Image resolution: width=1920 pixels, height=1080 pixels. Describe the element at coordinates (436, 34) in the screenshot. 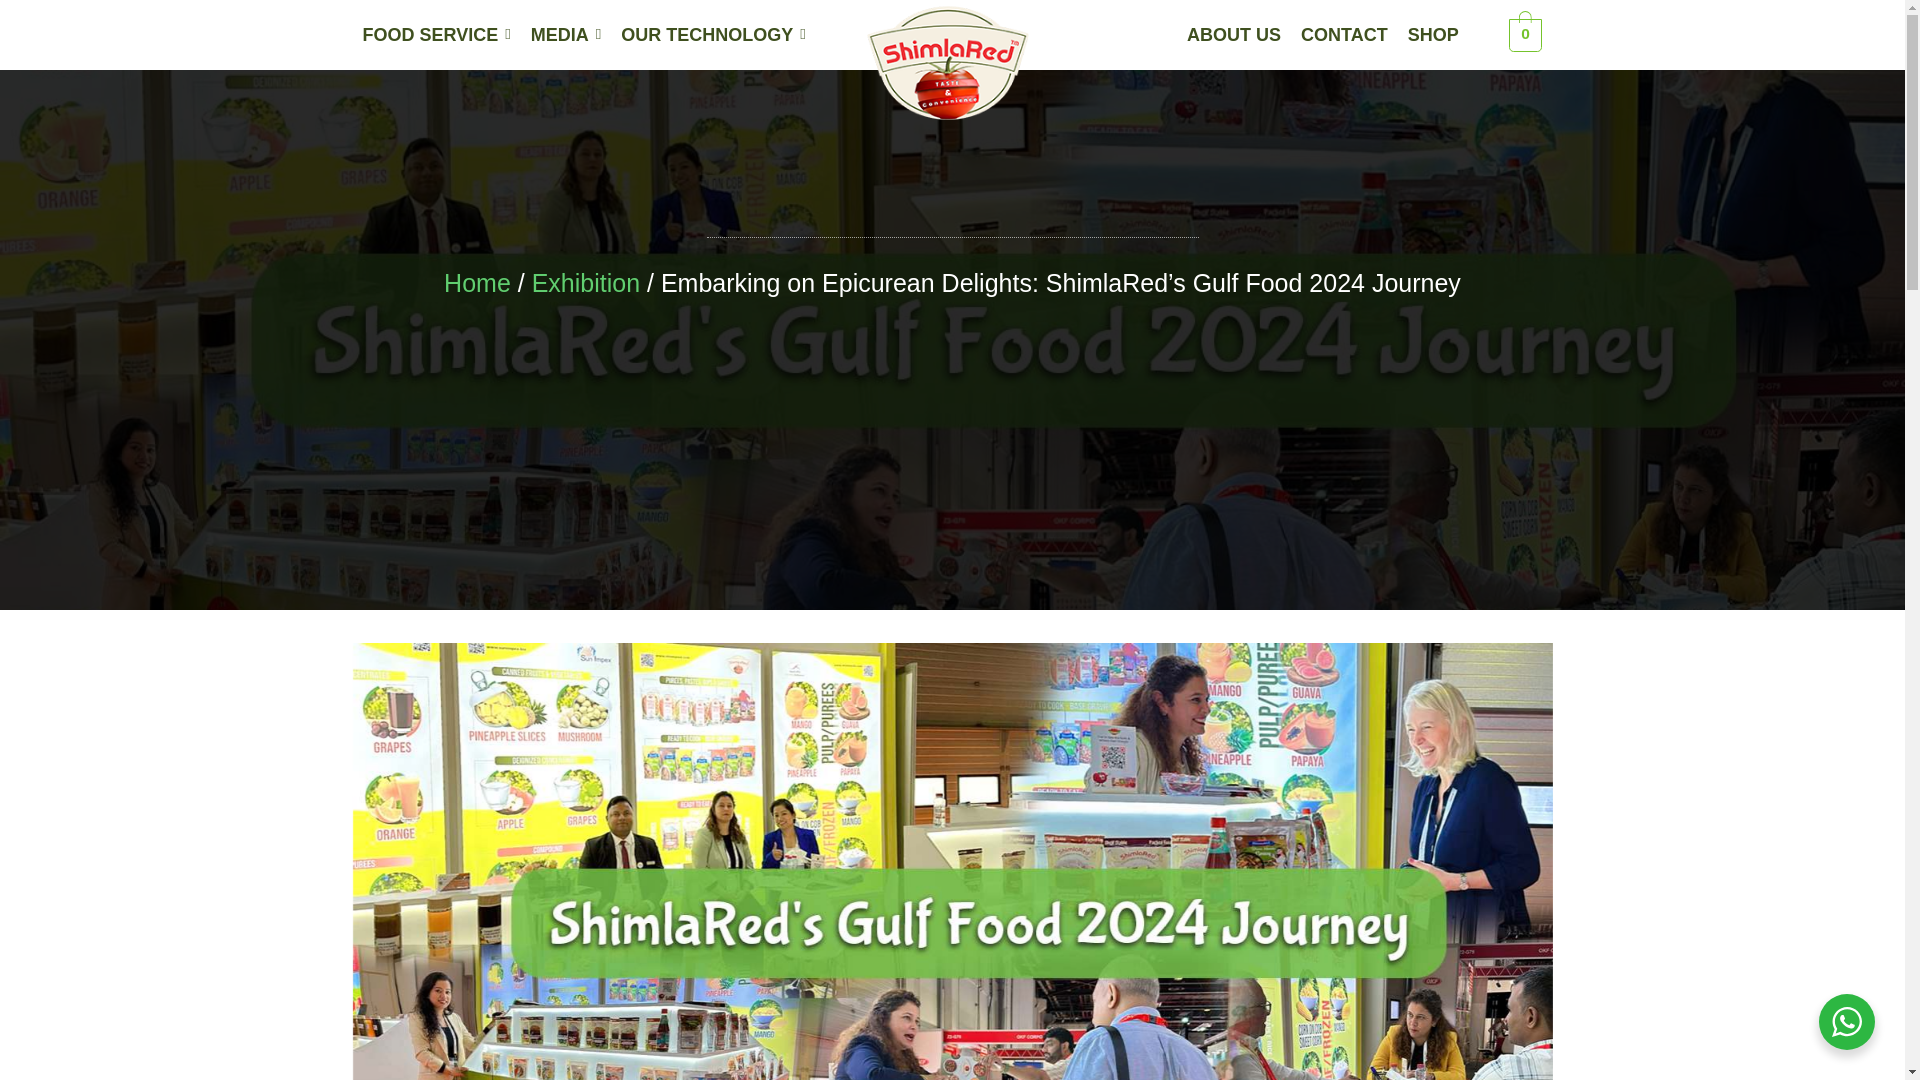

I see `FOOD SERVICE` at that location.